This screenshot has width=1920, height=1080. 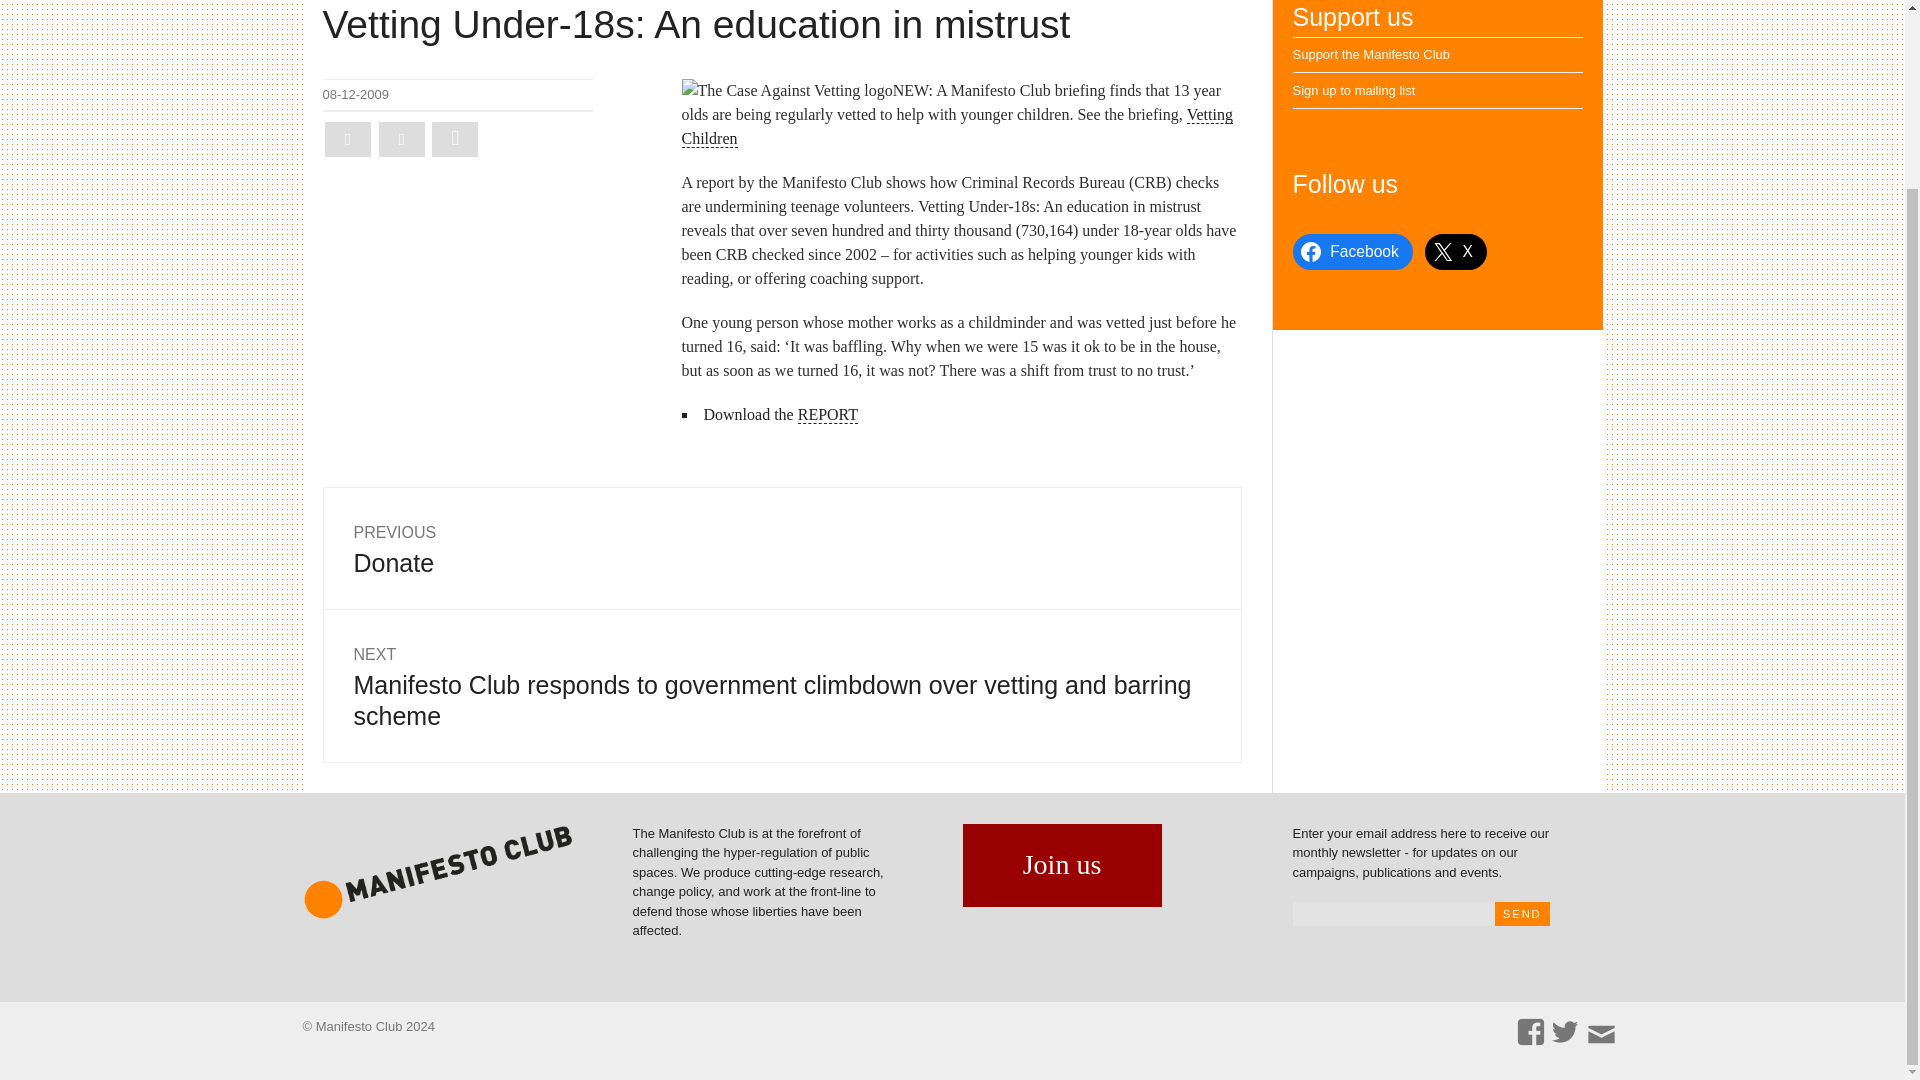 I want to click on REPORT, so click(x=347, y=139).